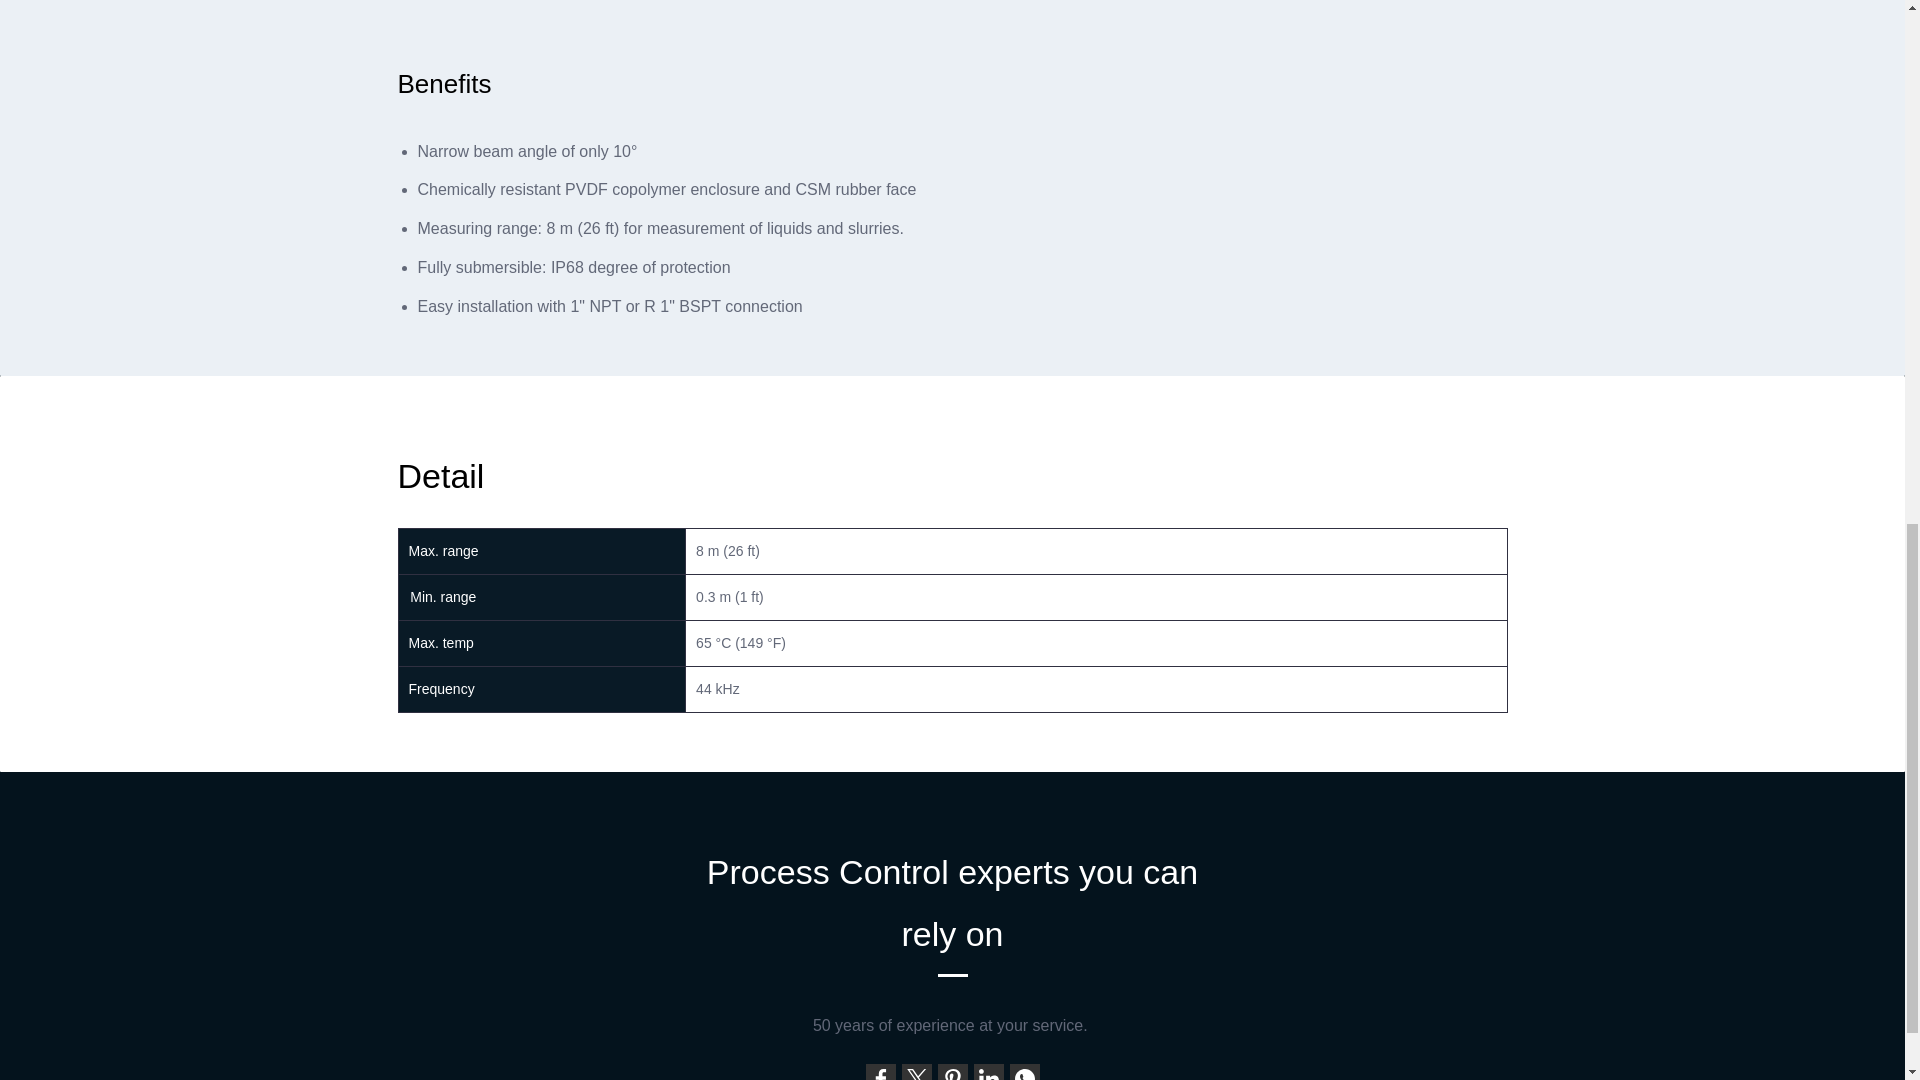 The width and height of the screenshot is (1920, 1080). I want to click on Facebook, so click(880, 1072).